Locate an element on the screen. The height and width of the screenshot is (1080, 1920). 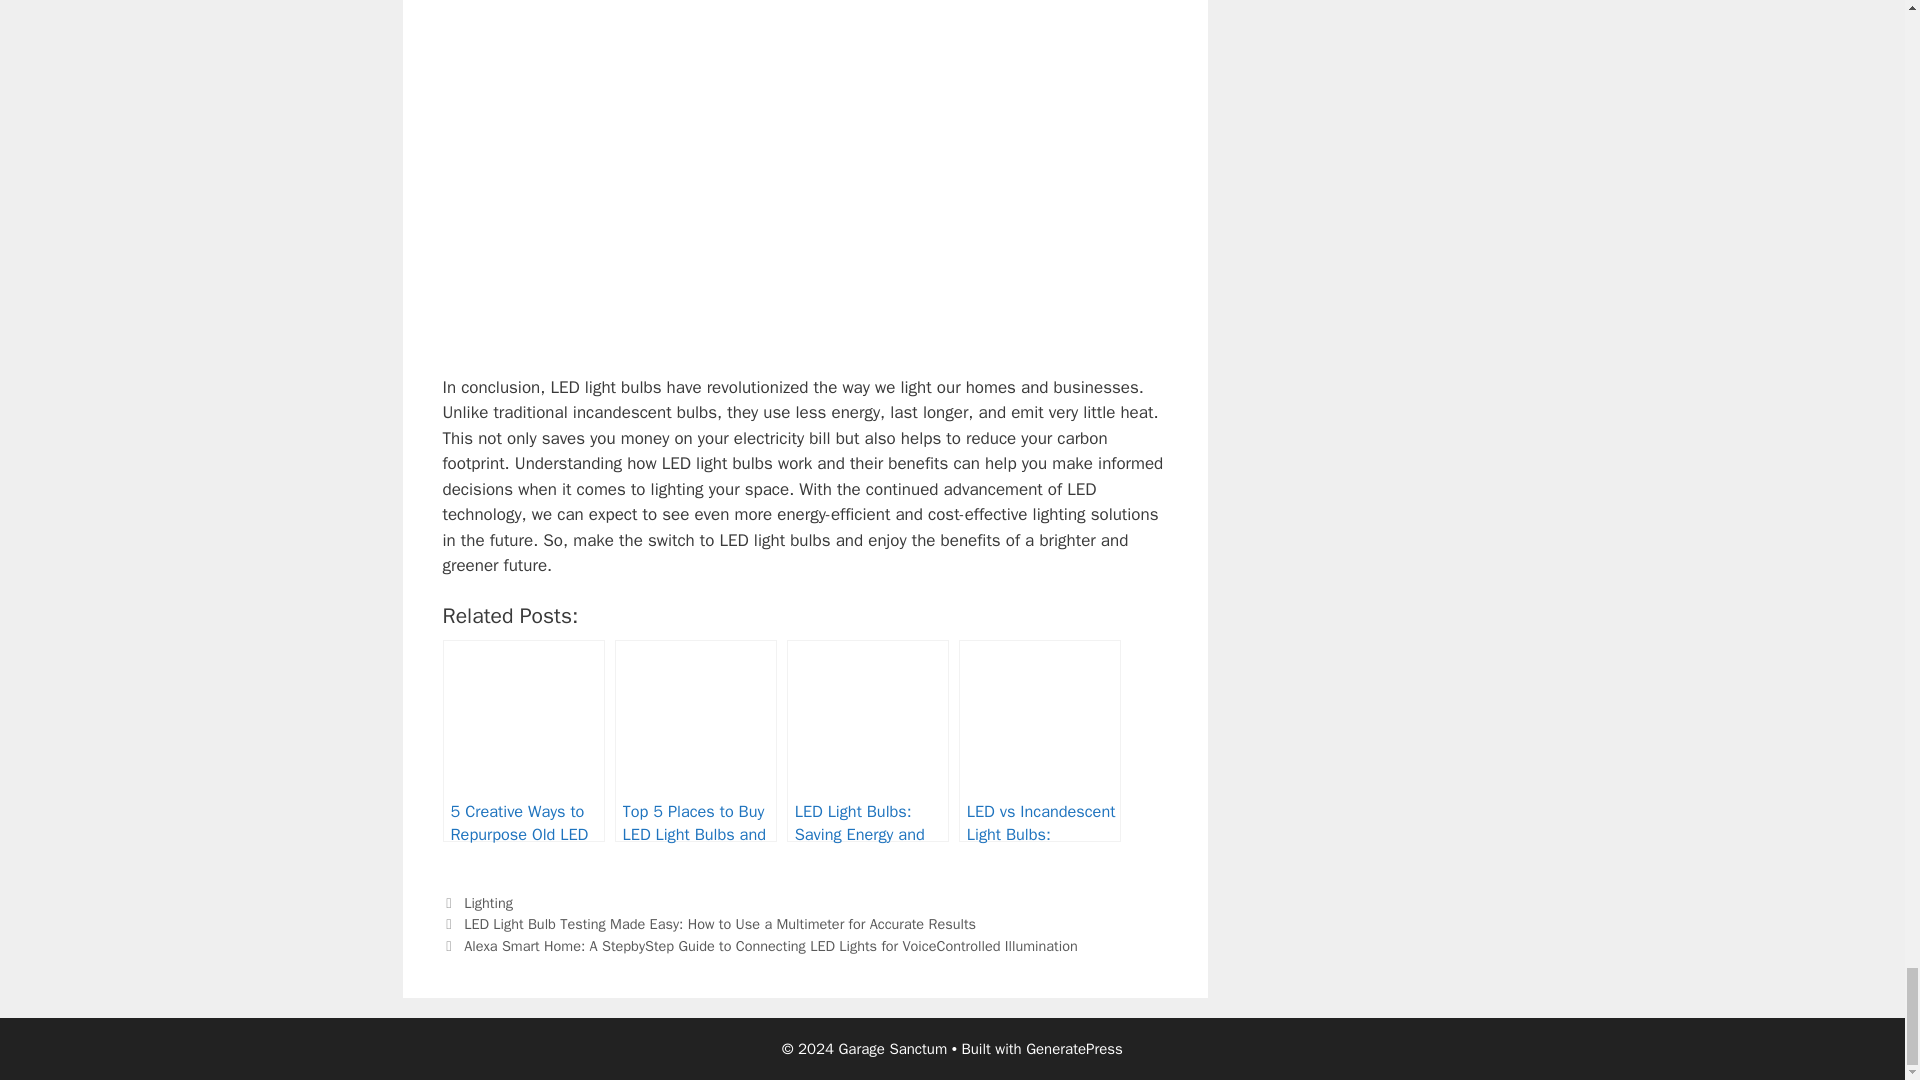
GeneratePress is located at coordinates (1074, 1049).